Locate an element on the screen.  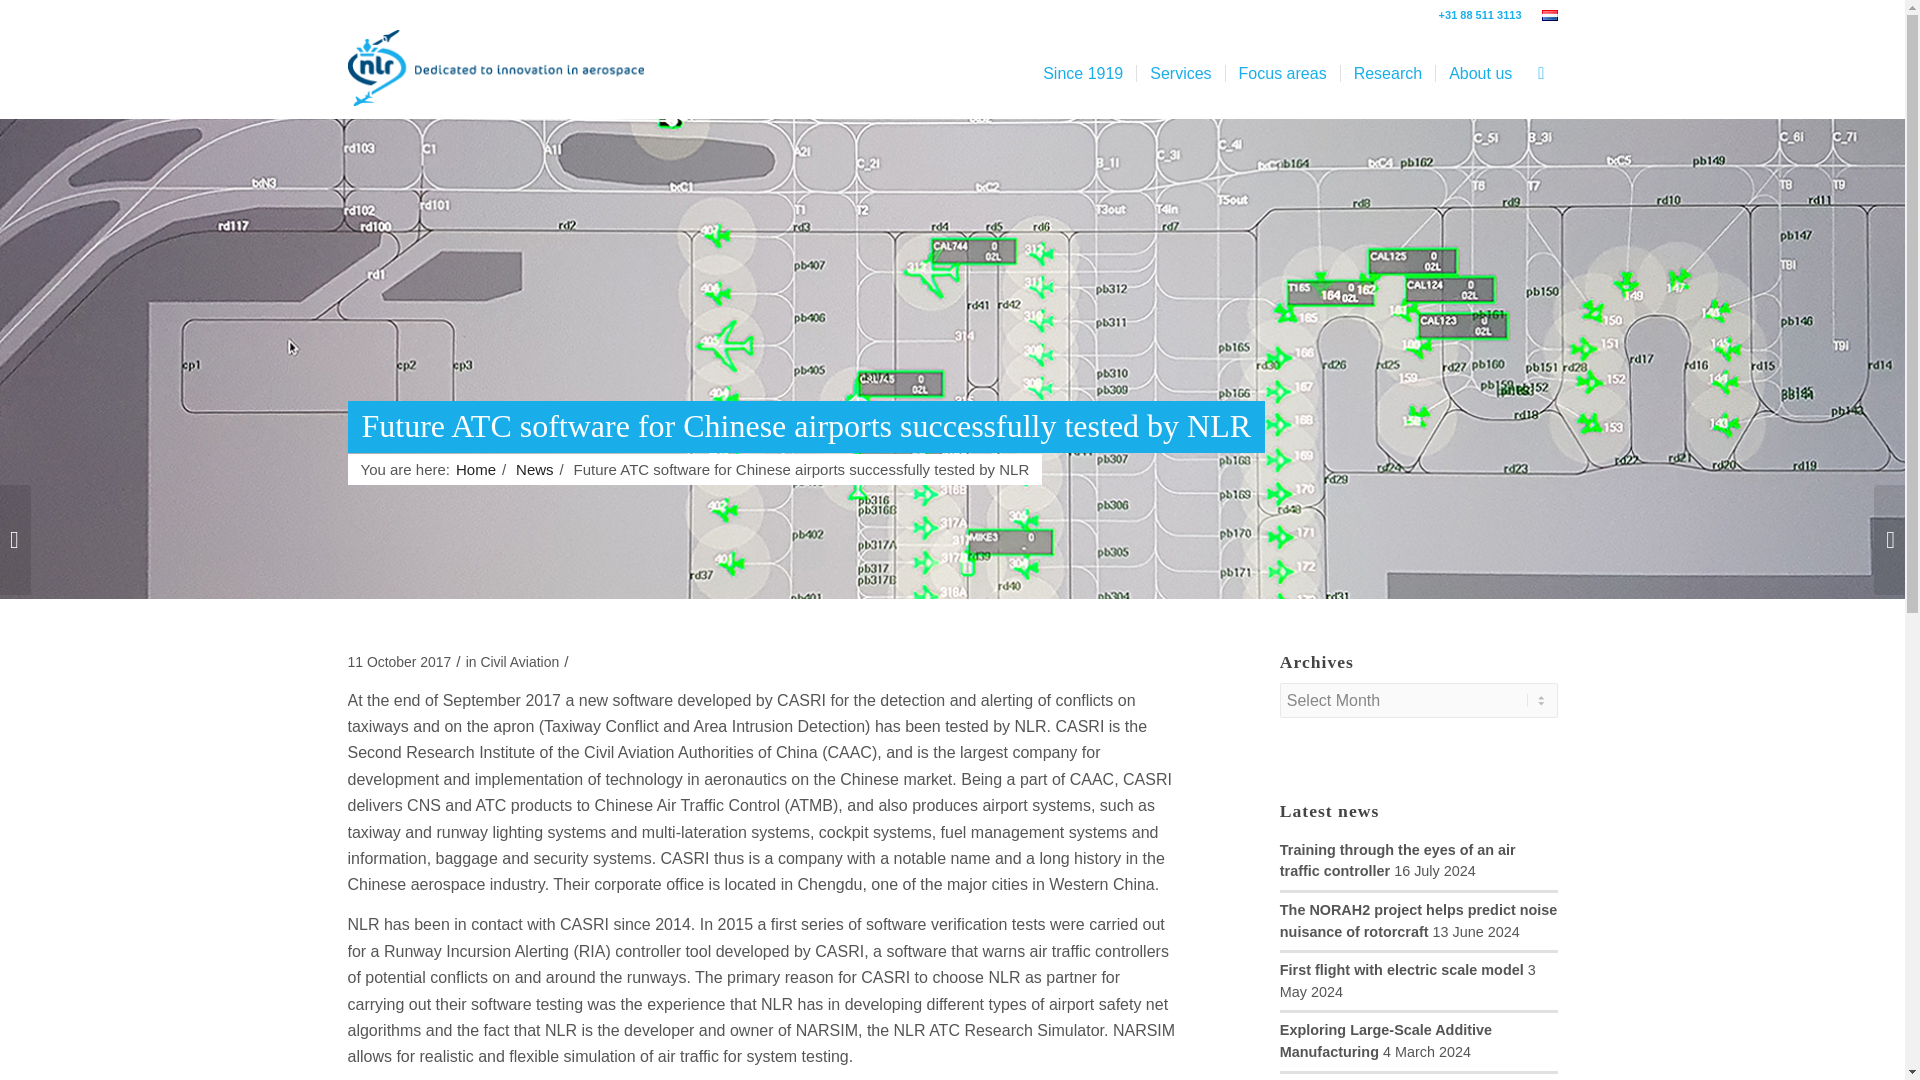
Royal Netherlands Aerospace Centre is located at coordinates (476, 470).